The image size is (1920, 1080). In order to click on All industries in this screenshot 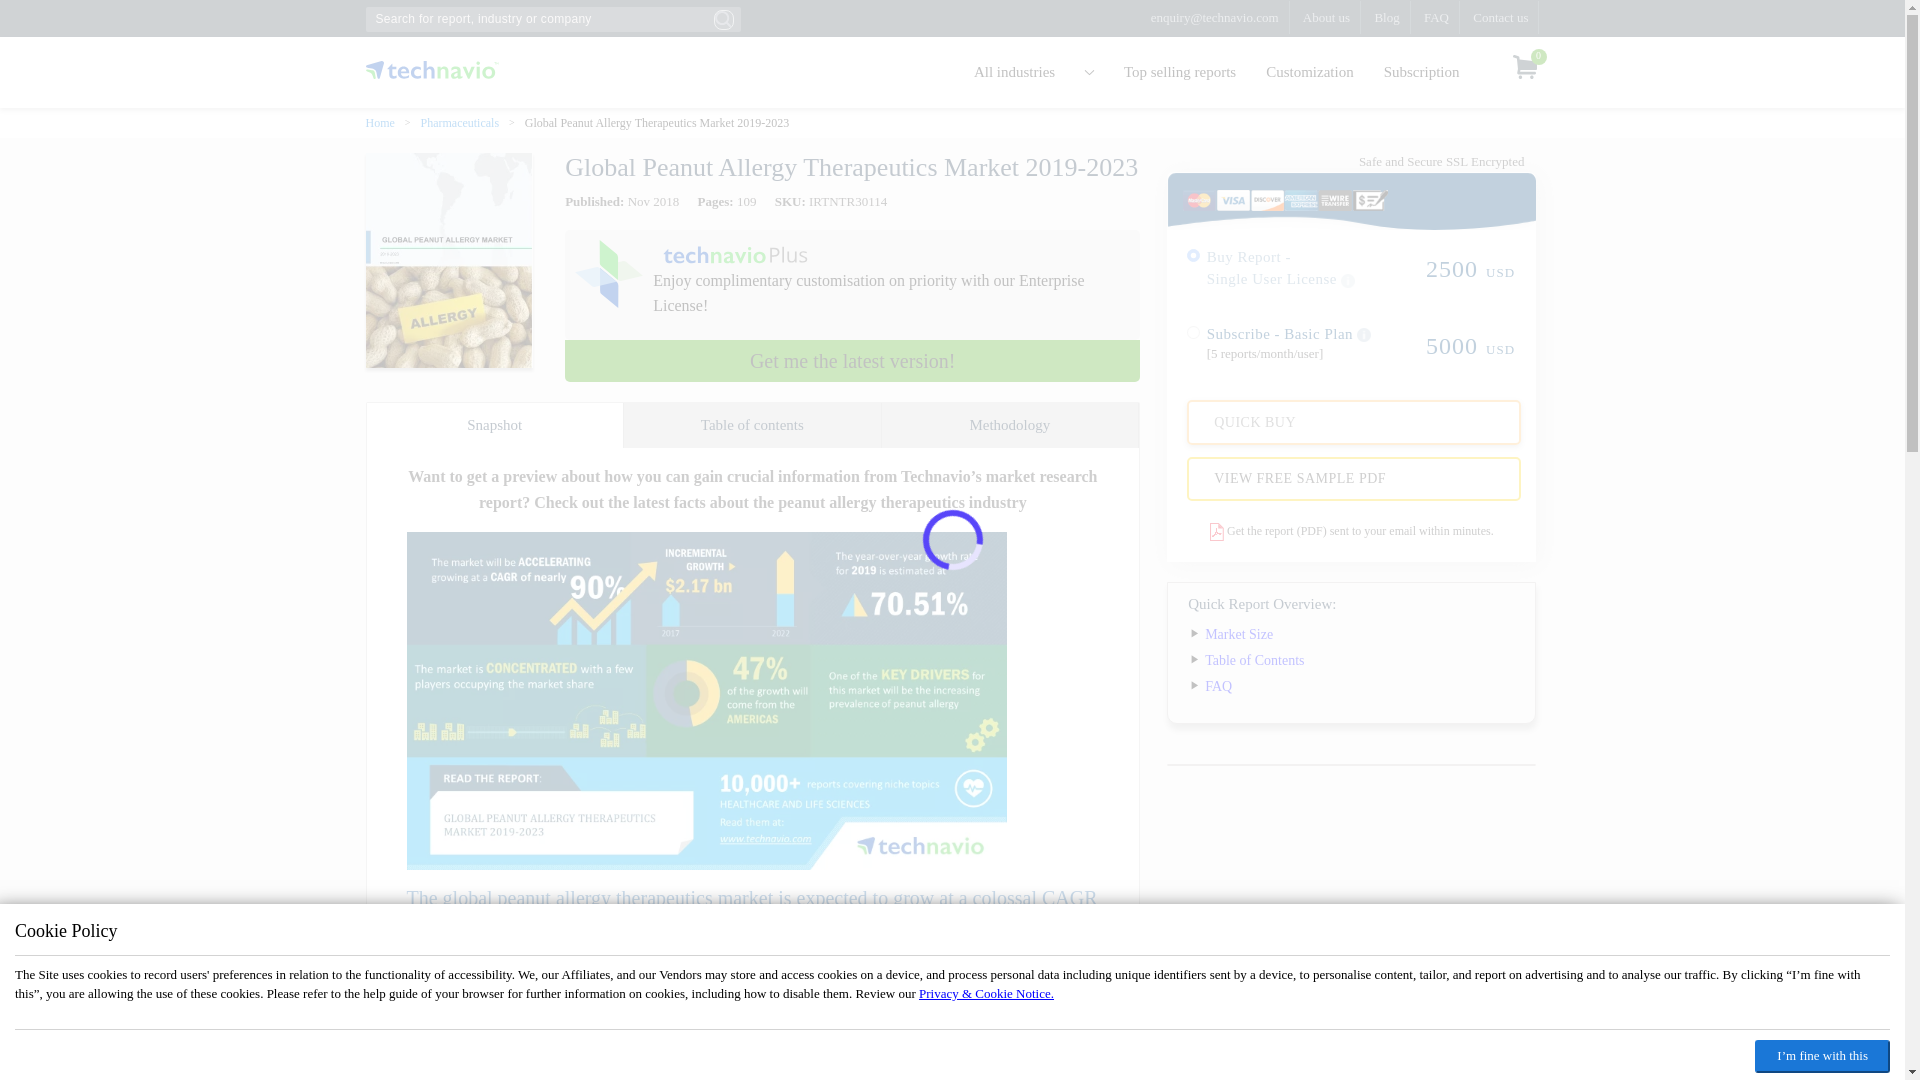, I will do `click(1034, 72)`.